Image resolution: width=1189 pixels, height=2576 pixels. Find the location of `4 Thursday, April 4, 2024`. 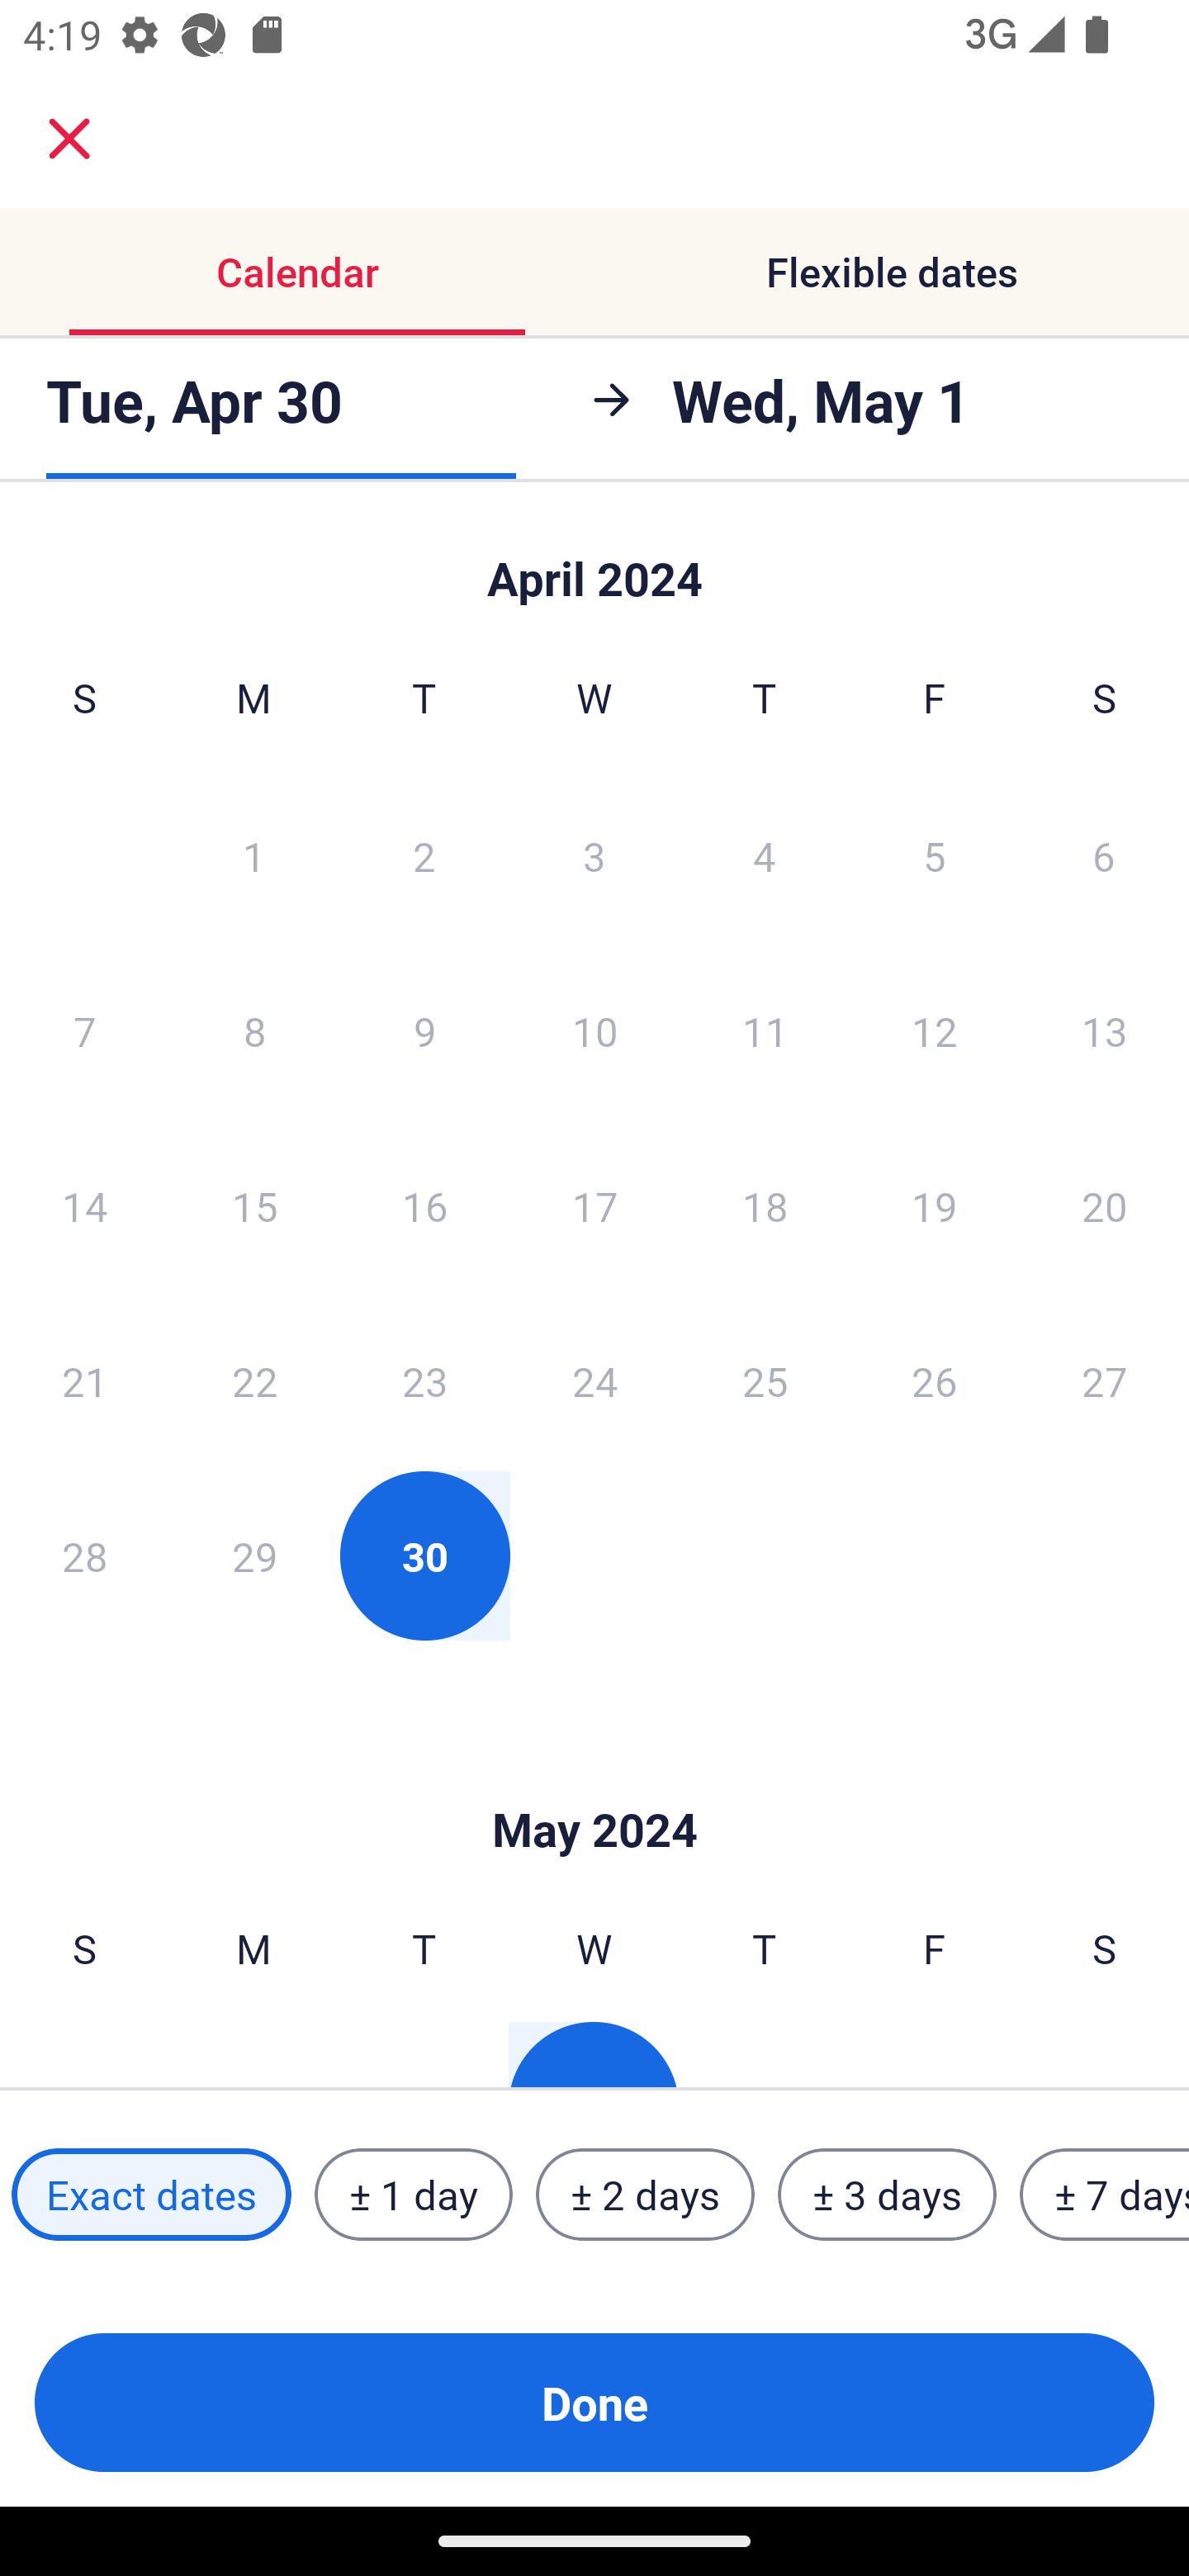

4 Thursday, April 4, 2024 is located at coordinates (765, 855).